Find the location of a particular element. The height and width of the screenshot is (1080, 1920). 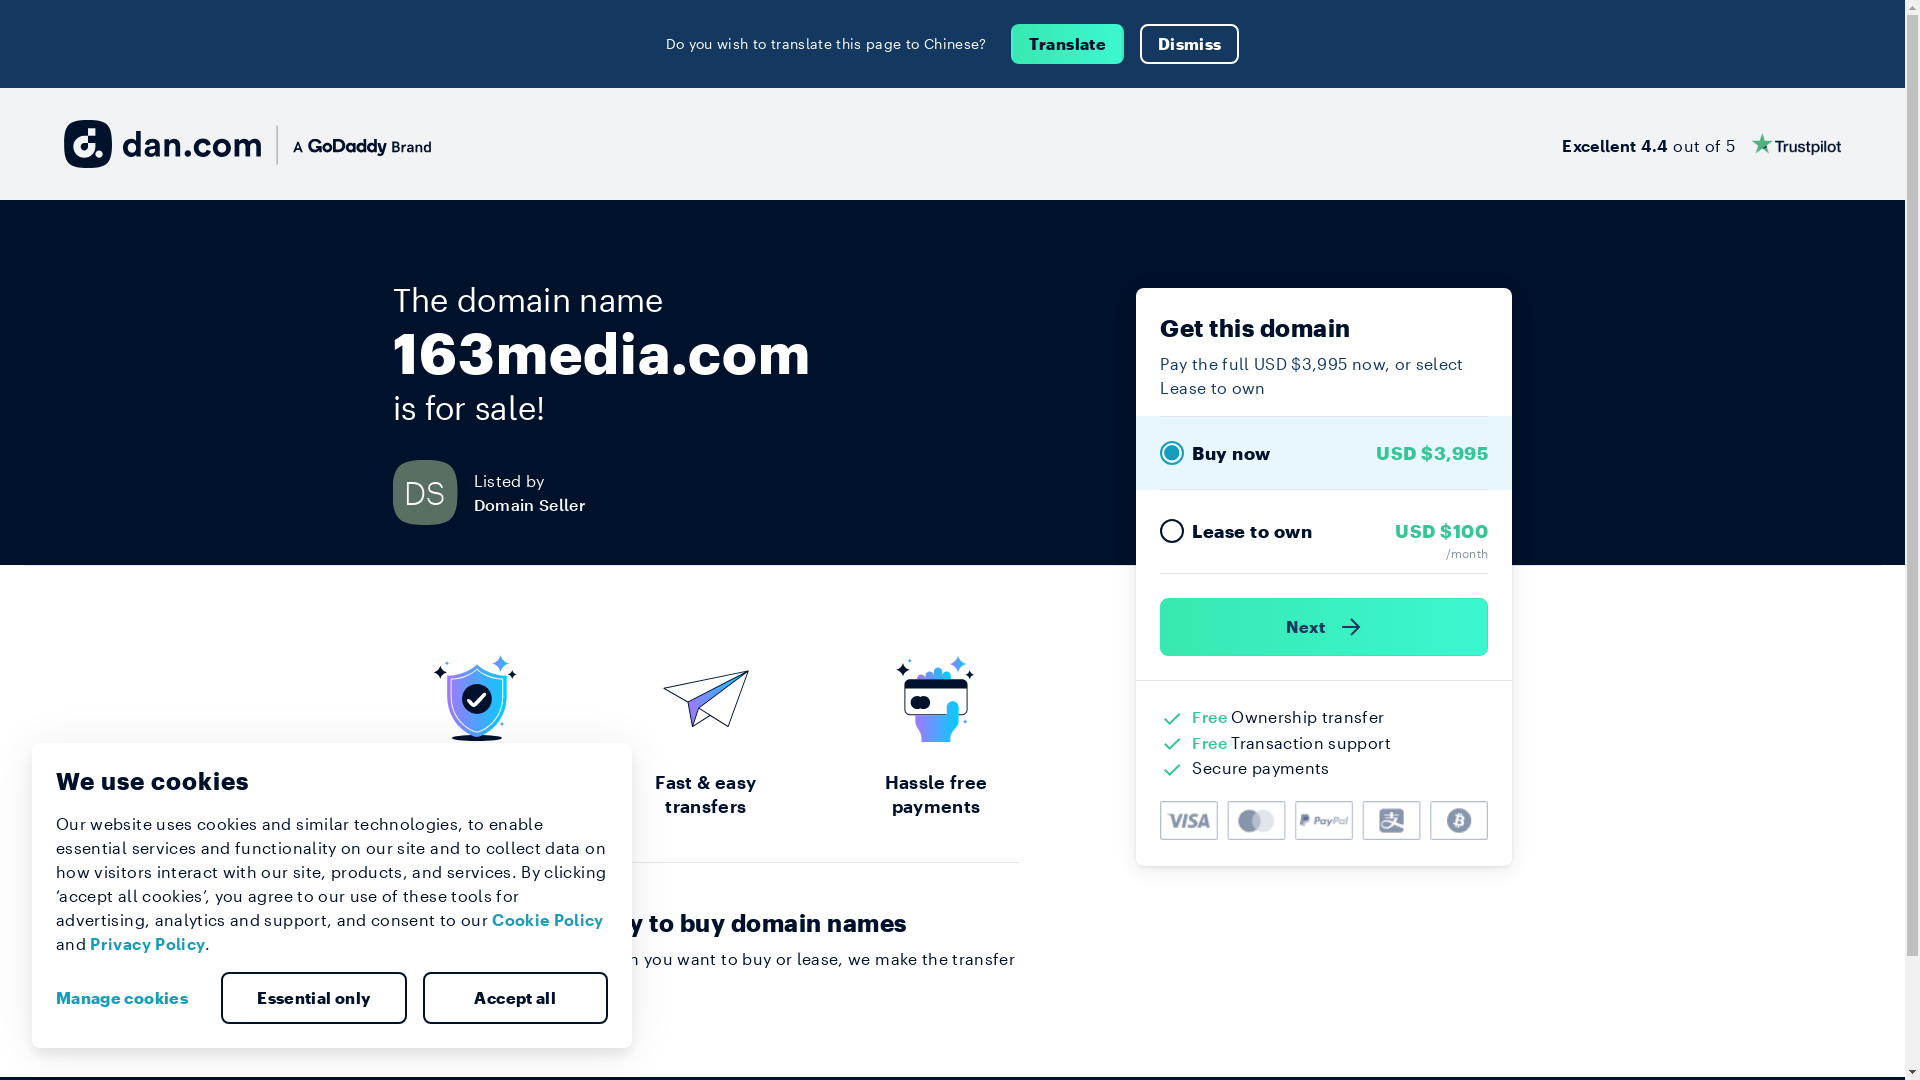

Essential only is located at coordinates (314, 998).